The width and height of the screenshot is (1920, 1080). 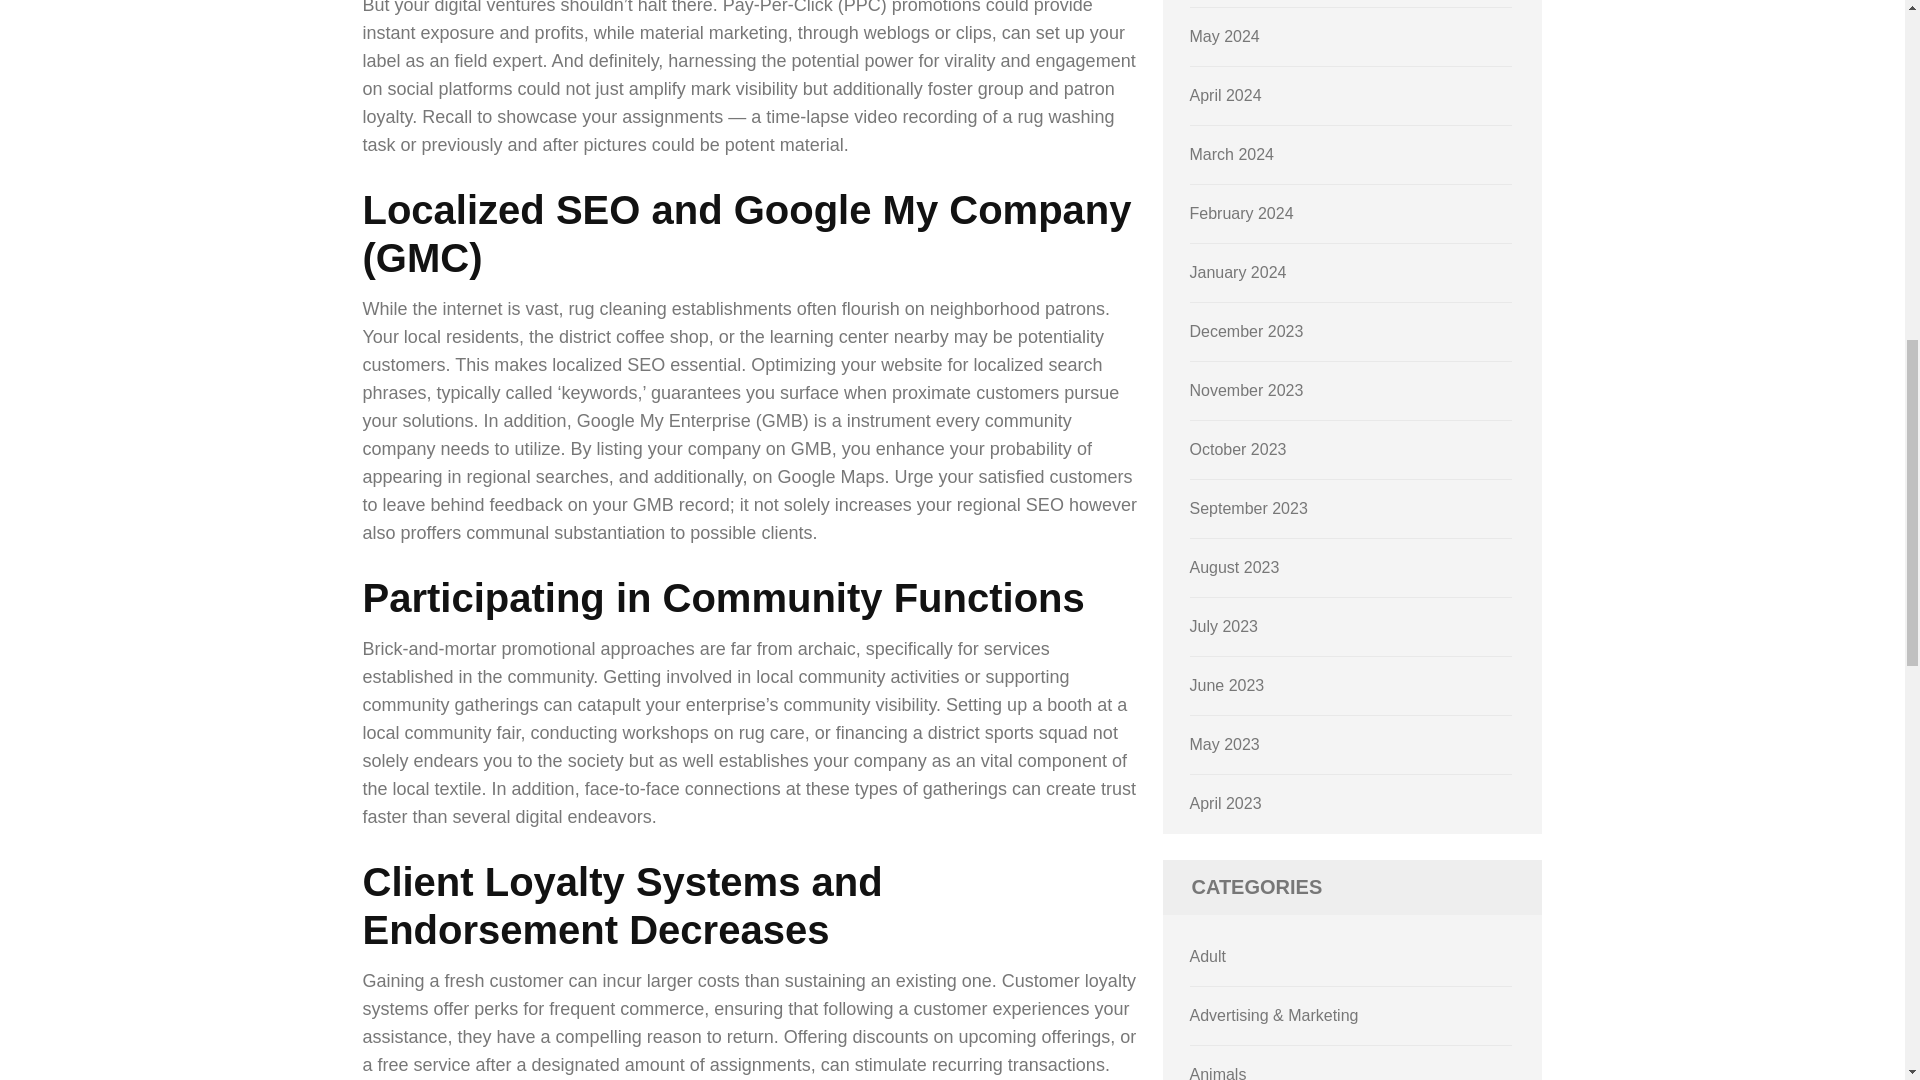 What do you see at coordinates (1248, 508) in the screenshot?
I see `September 2023` at bounding box center [1248, 508].